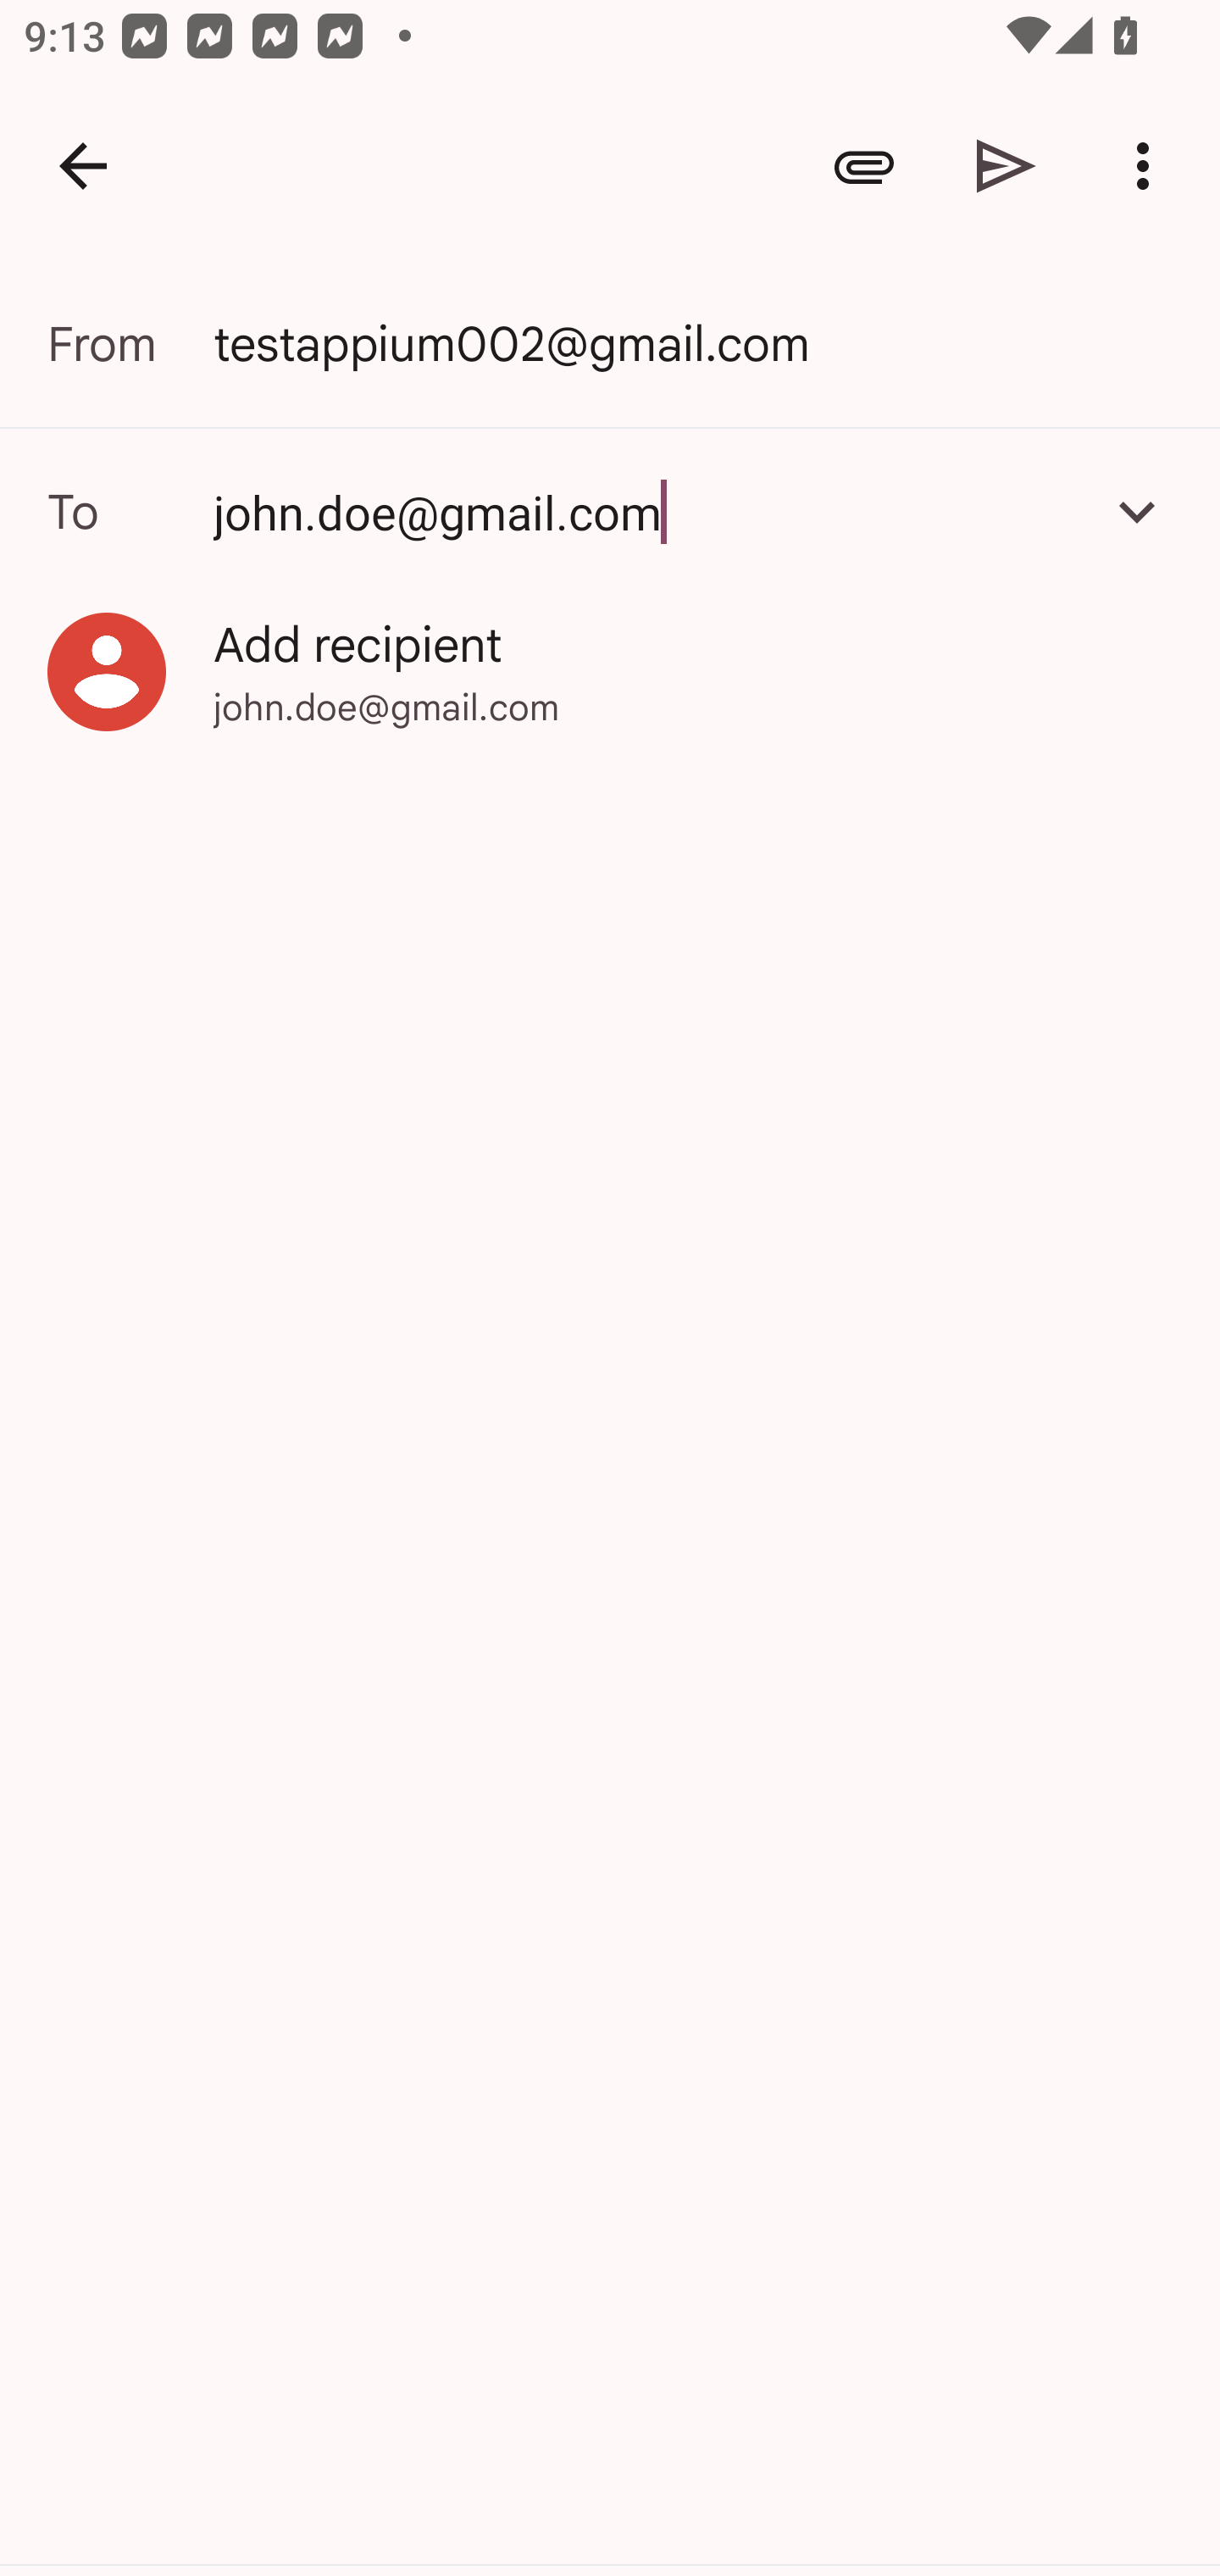 The image size is (1220, 2576). Describe the element at coordinates (645, 511) in the screenshot. I see `john.doe@gmail.com` at that location.